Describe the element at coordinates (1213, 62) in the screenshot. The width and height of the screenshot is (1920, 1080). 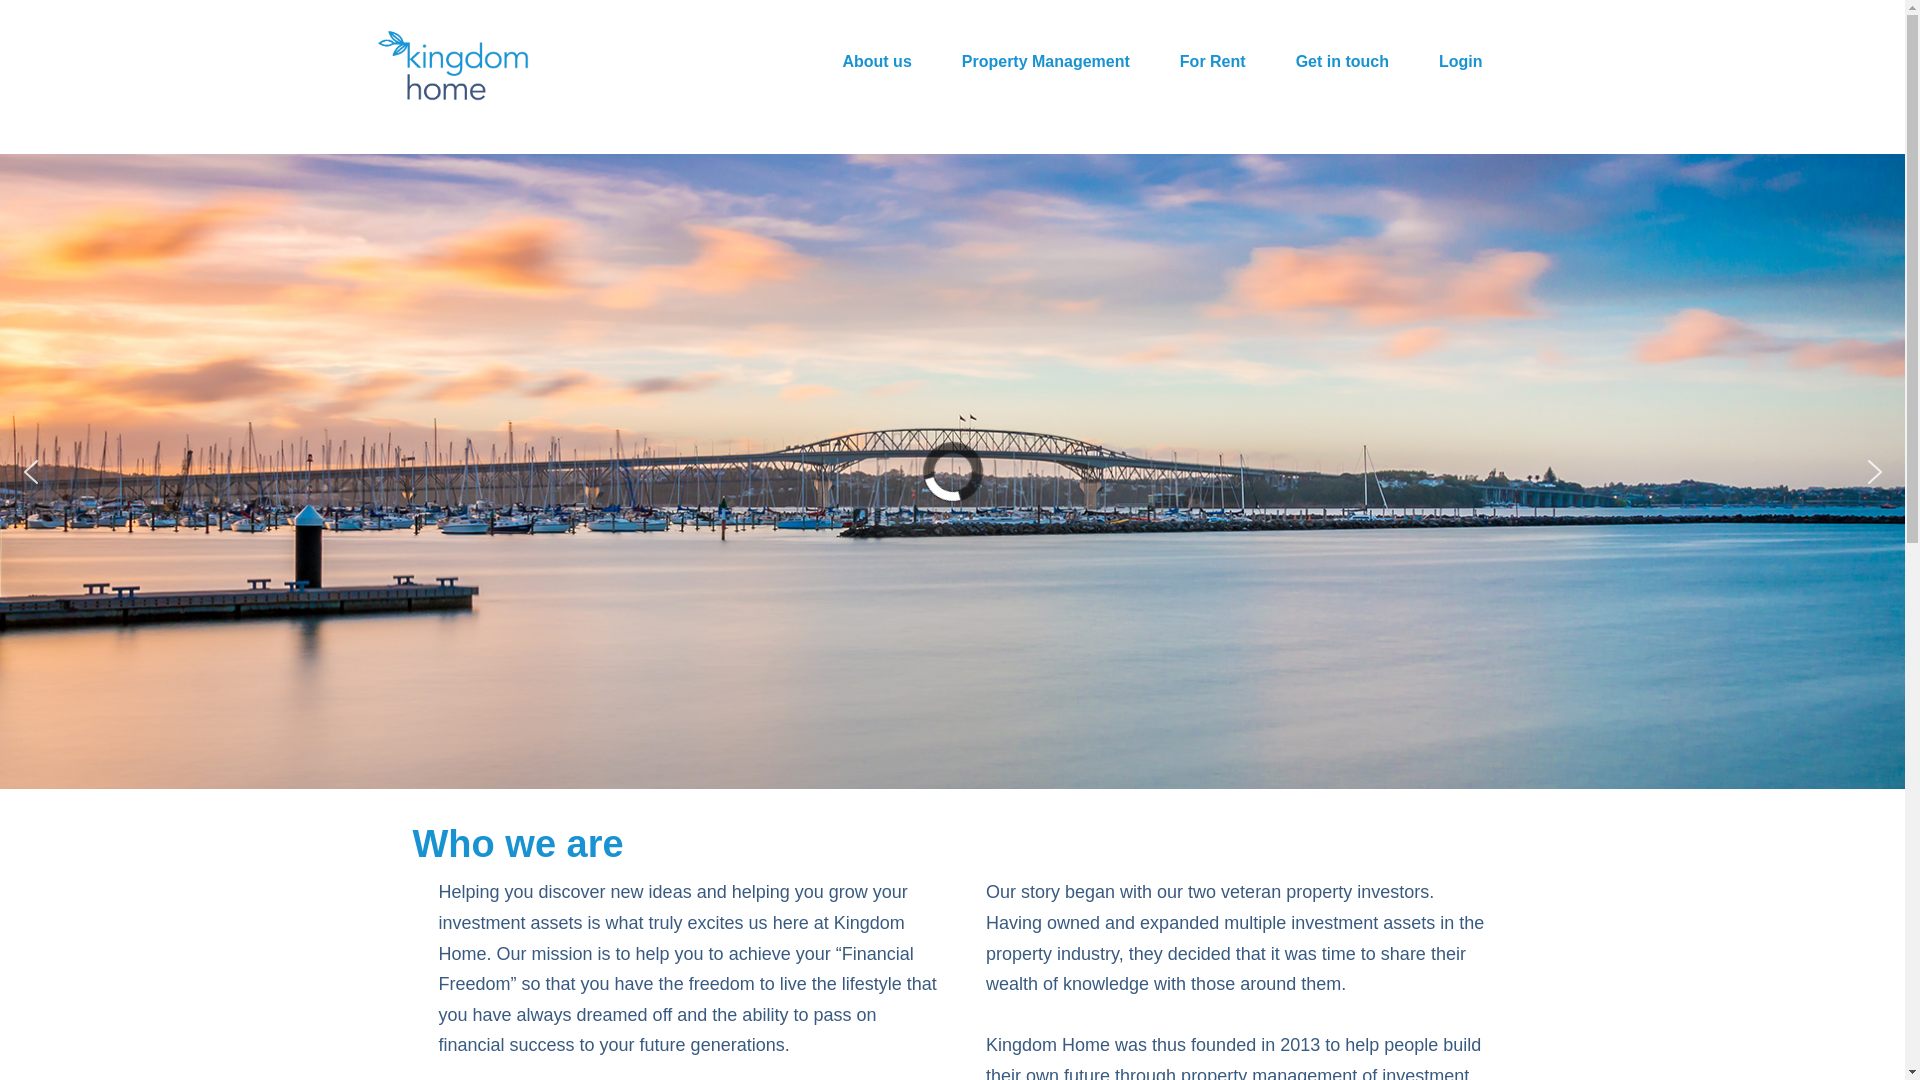
I see `For Rent` at that location.